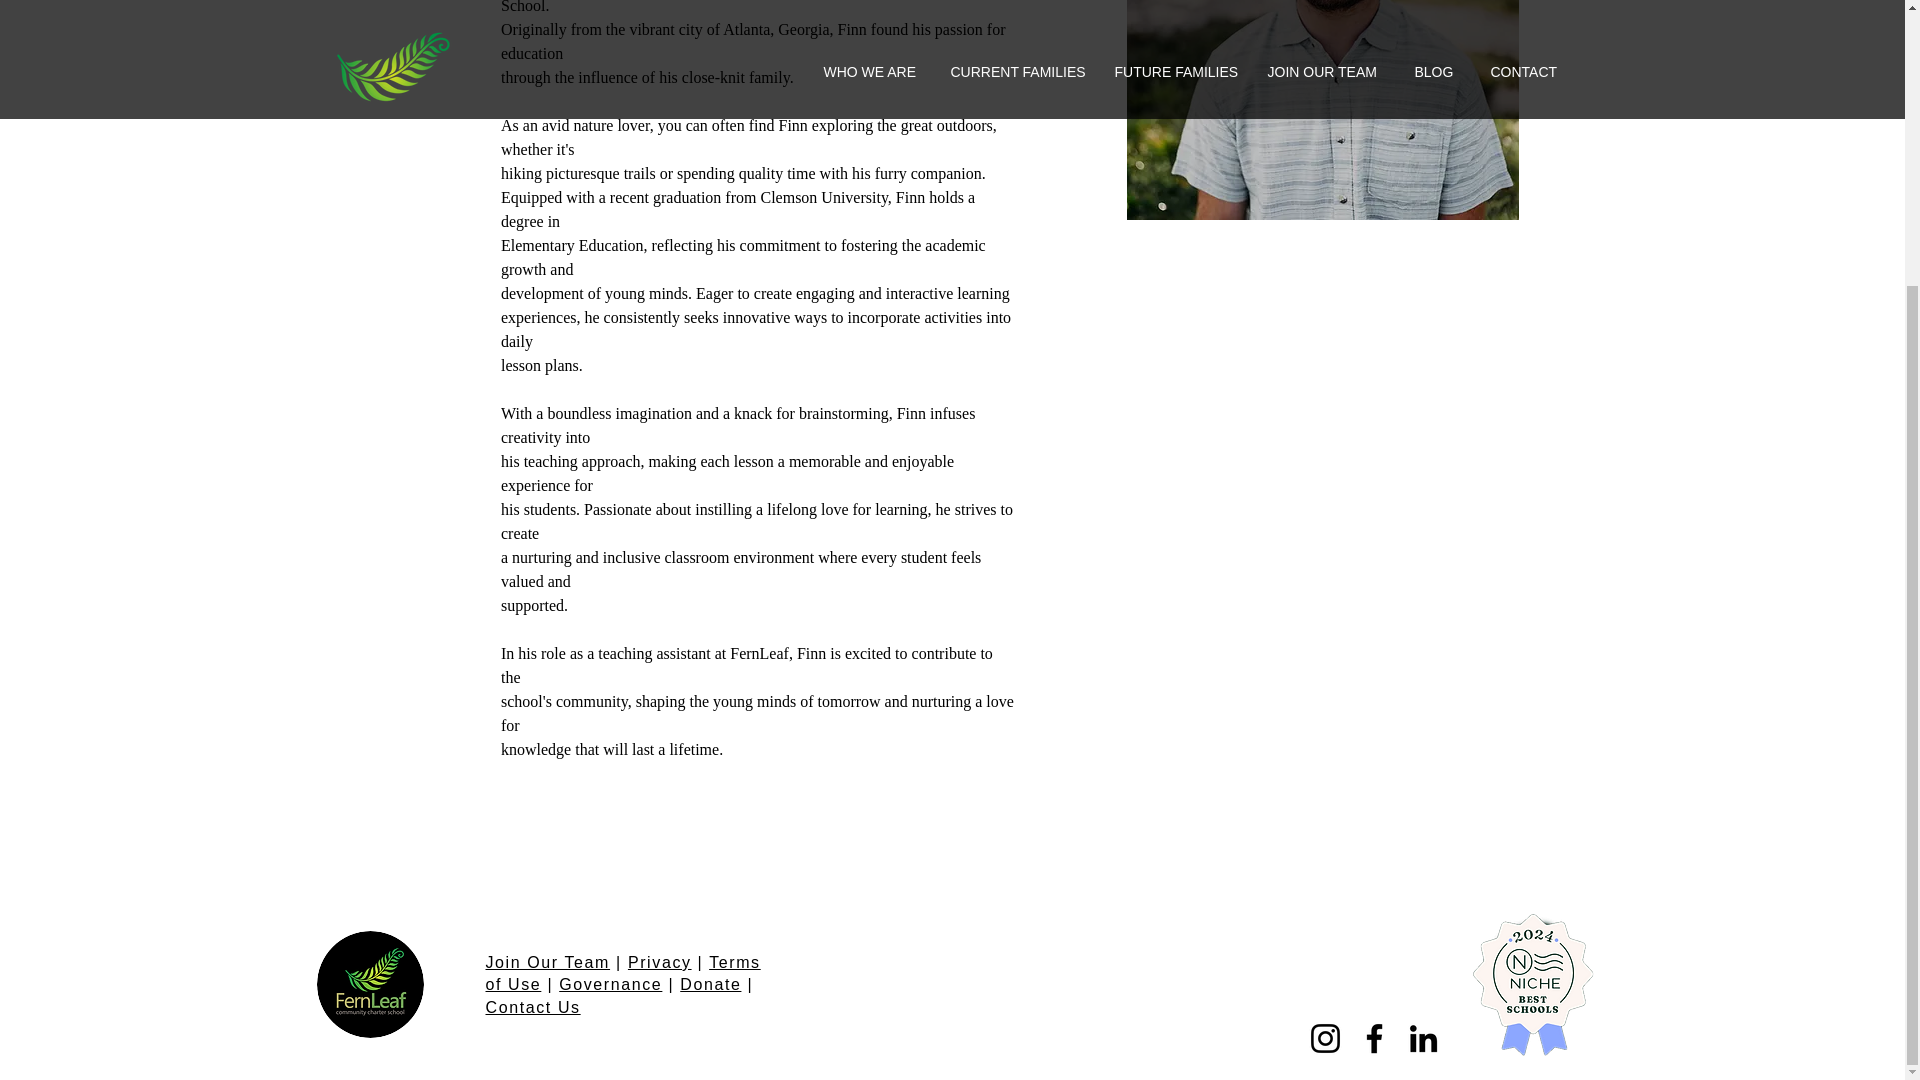 This screenshot has width=1920, height=1080. Describe the element at coordinates (659, 962) in the screenshot. I see `Privacy` at that location.